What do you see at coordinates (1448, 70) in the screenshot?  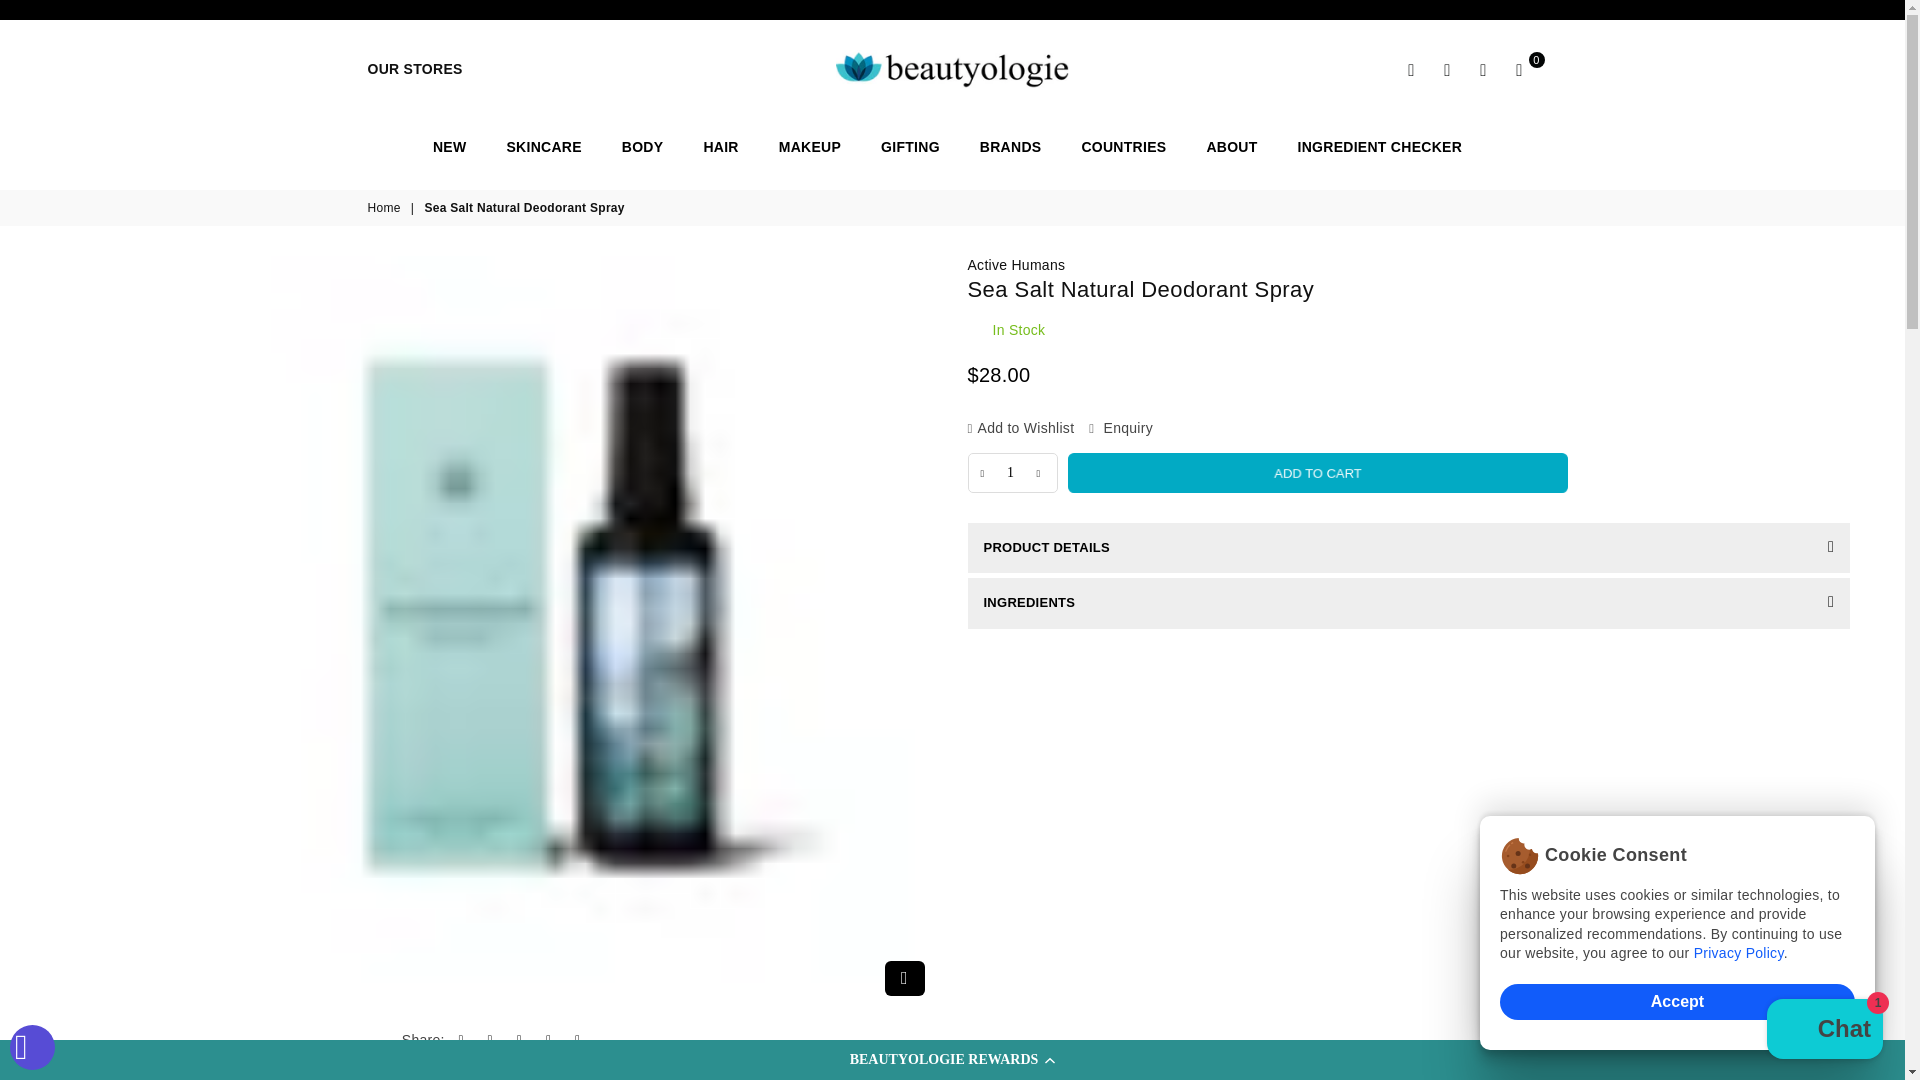 I see `Settings` at bounding box center [1448, 70].